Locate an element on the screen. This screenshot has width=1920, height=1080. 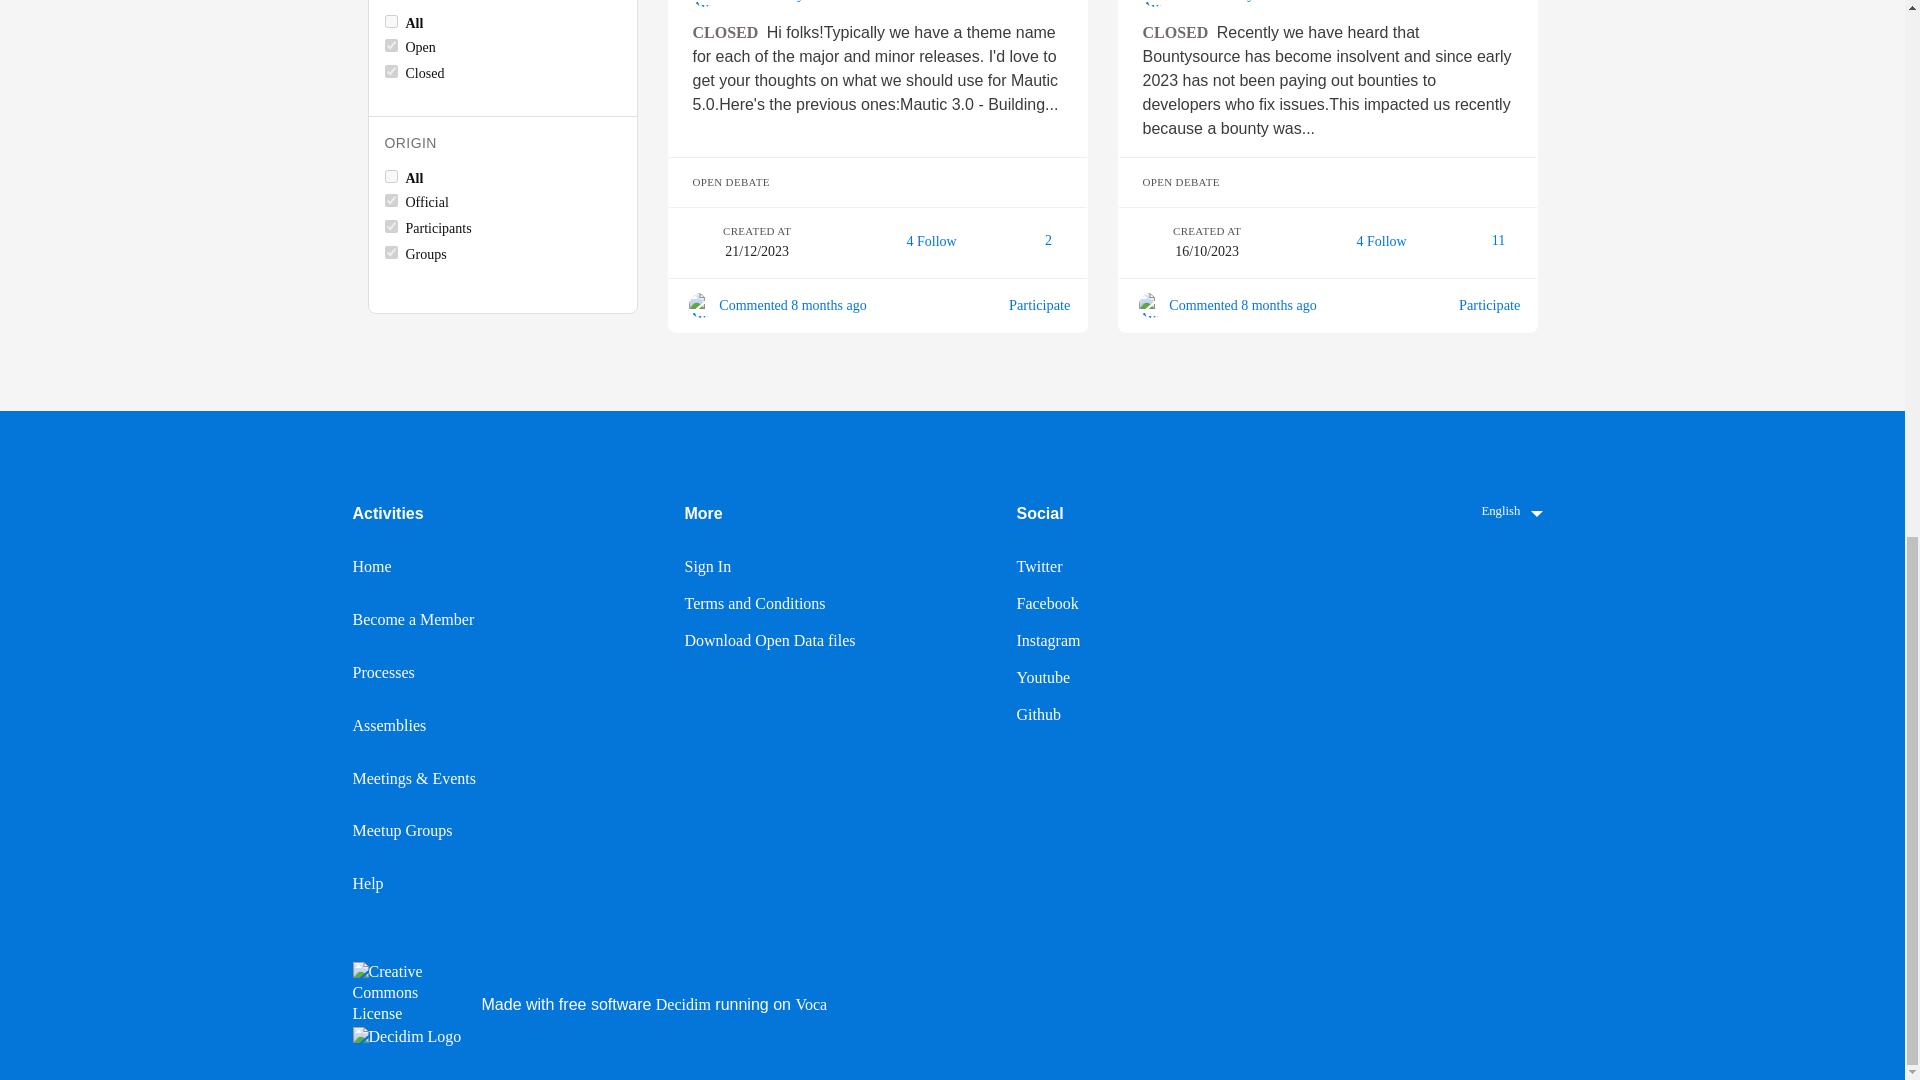
closed is located at coordinates (390, 70).